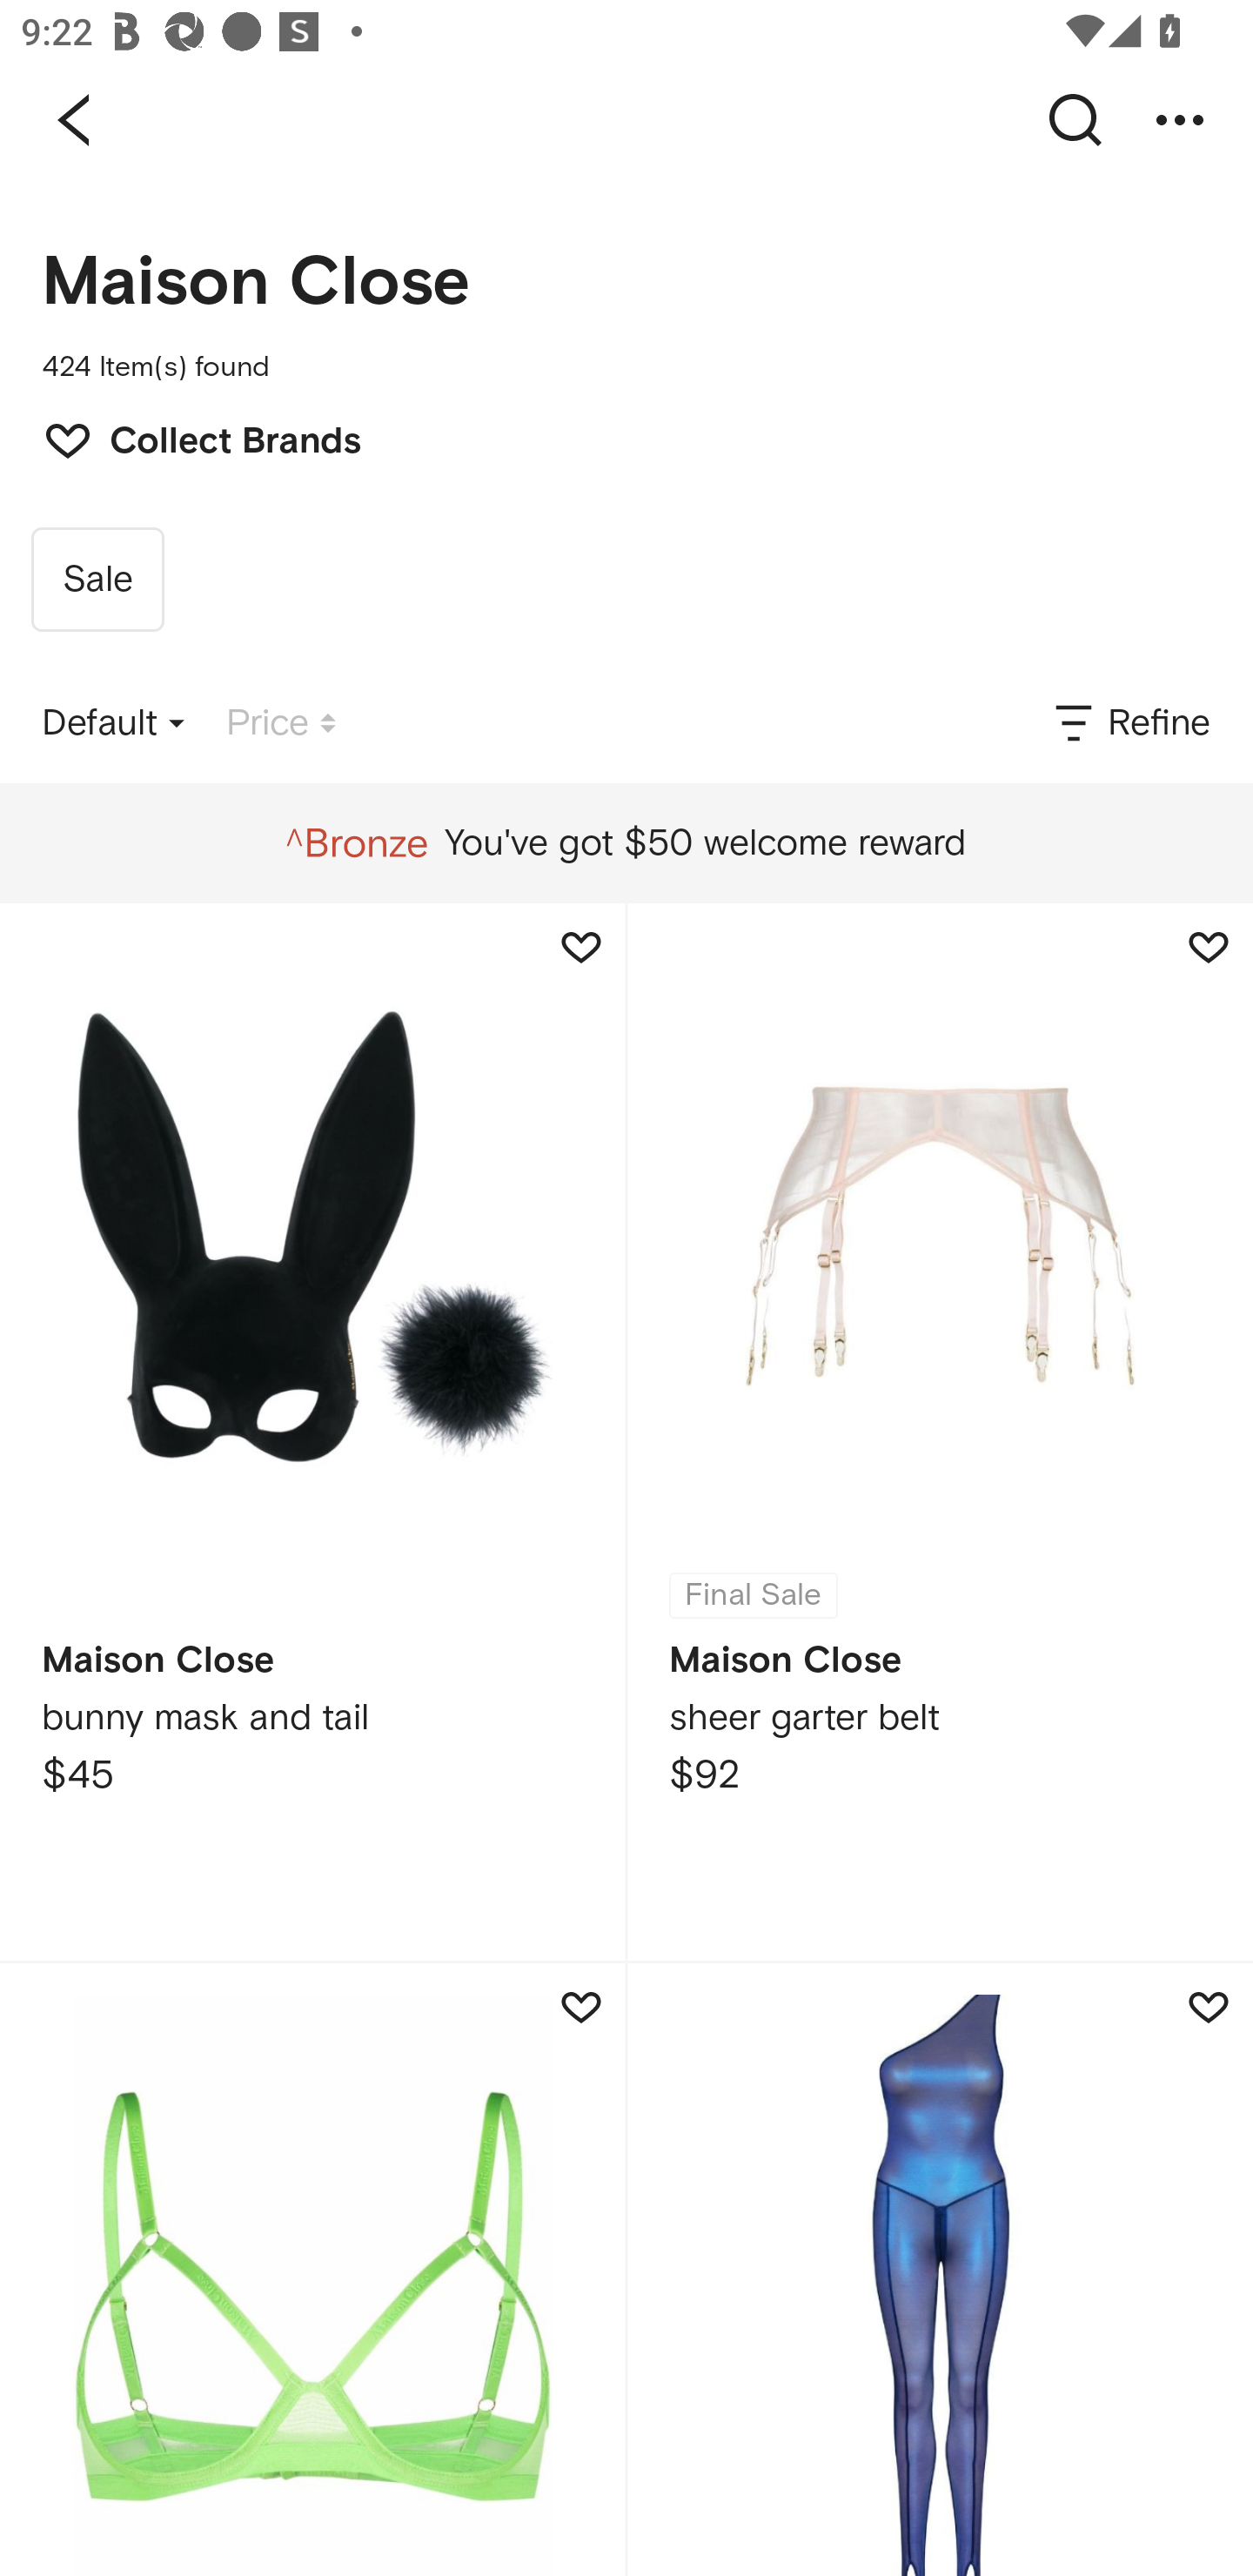 This screenshot has height=2576, width=1253. I want to click on Maison Close bunny mask and tail  $45, so click(312, 1432).